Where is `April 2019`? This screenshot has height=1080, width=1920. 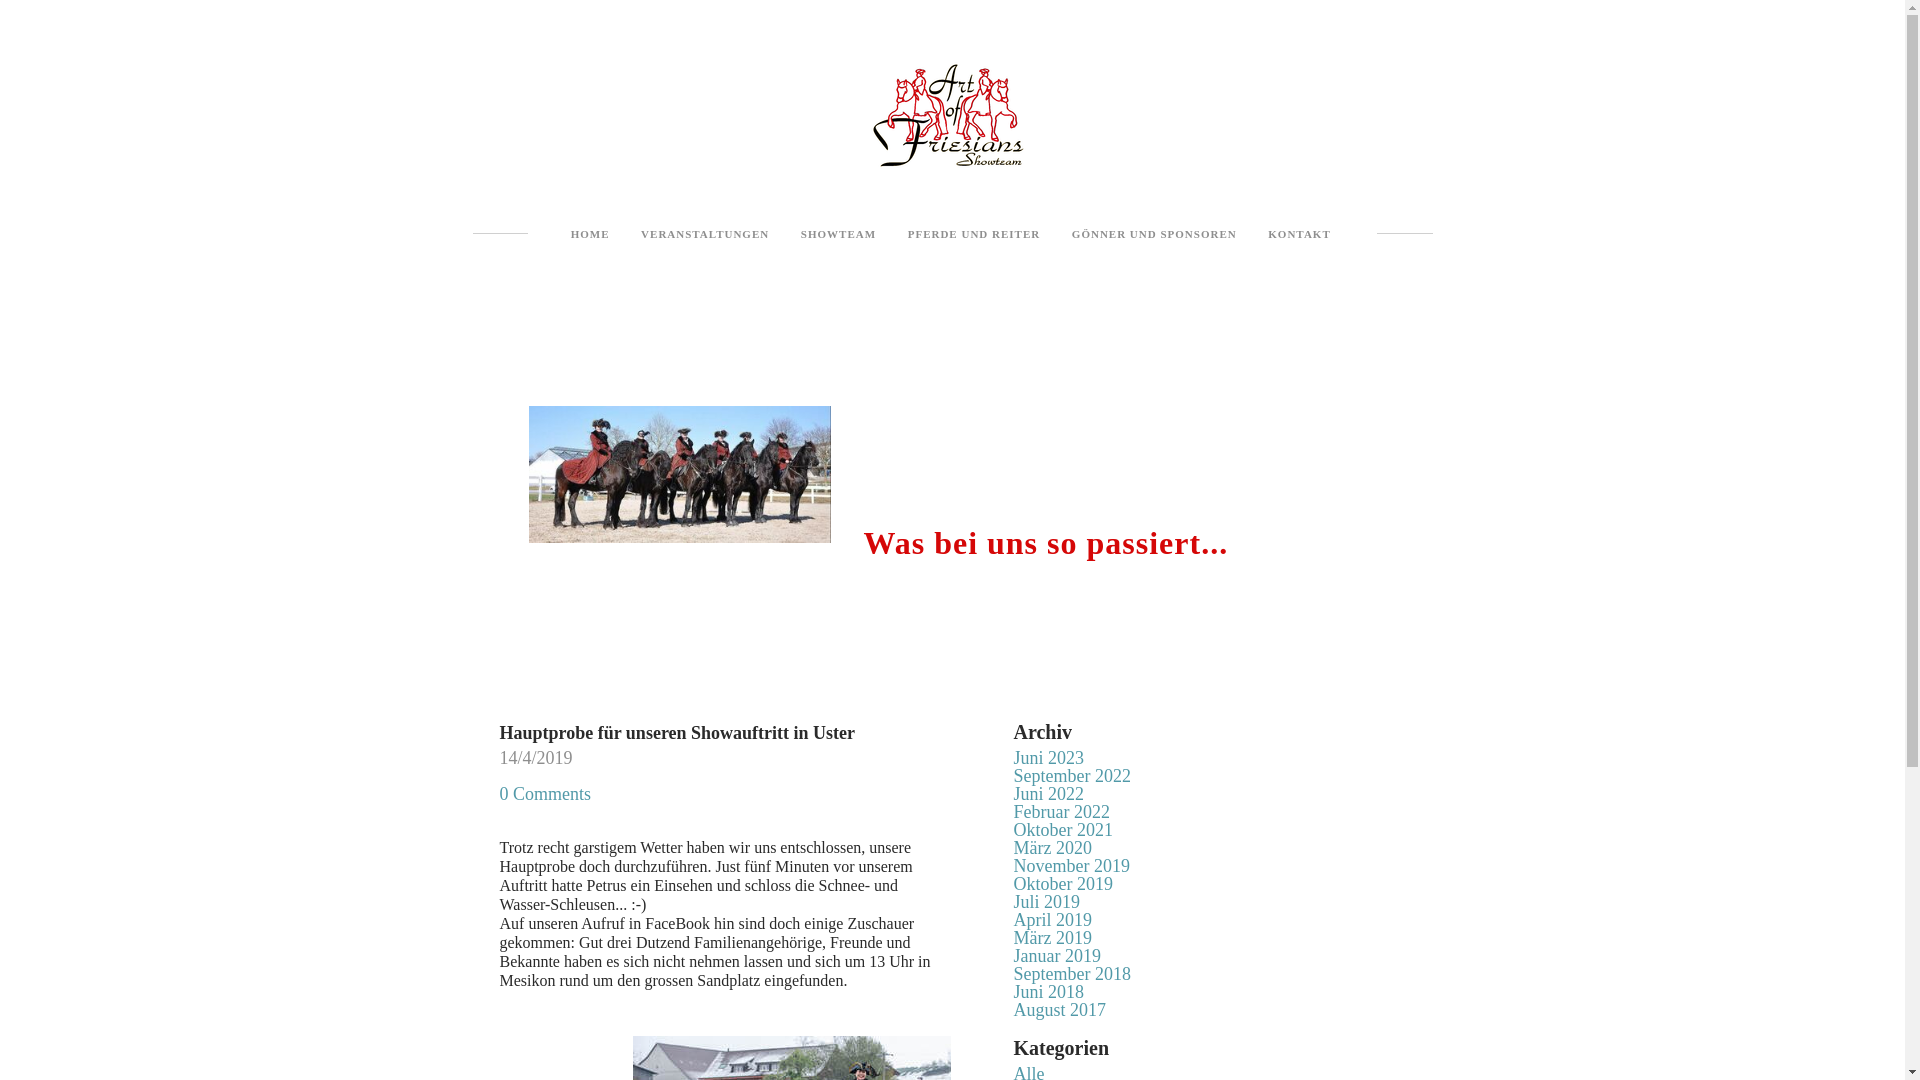
April 2019 is located at coordinates (1053, 920).